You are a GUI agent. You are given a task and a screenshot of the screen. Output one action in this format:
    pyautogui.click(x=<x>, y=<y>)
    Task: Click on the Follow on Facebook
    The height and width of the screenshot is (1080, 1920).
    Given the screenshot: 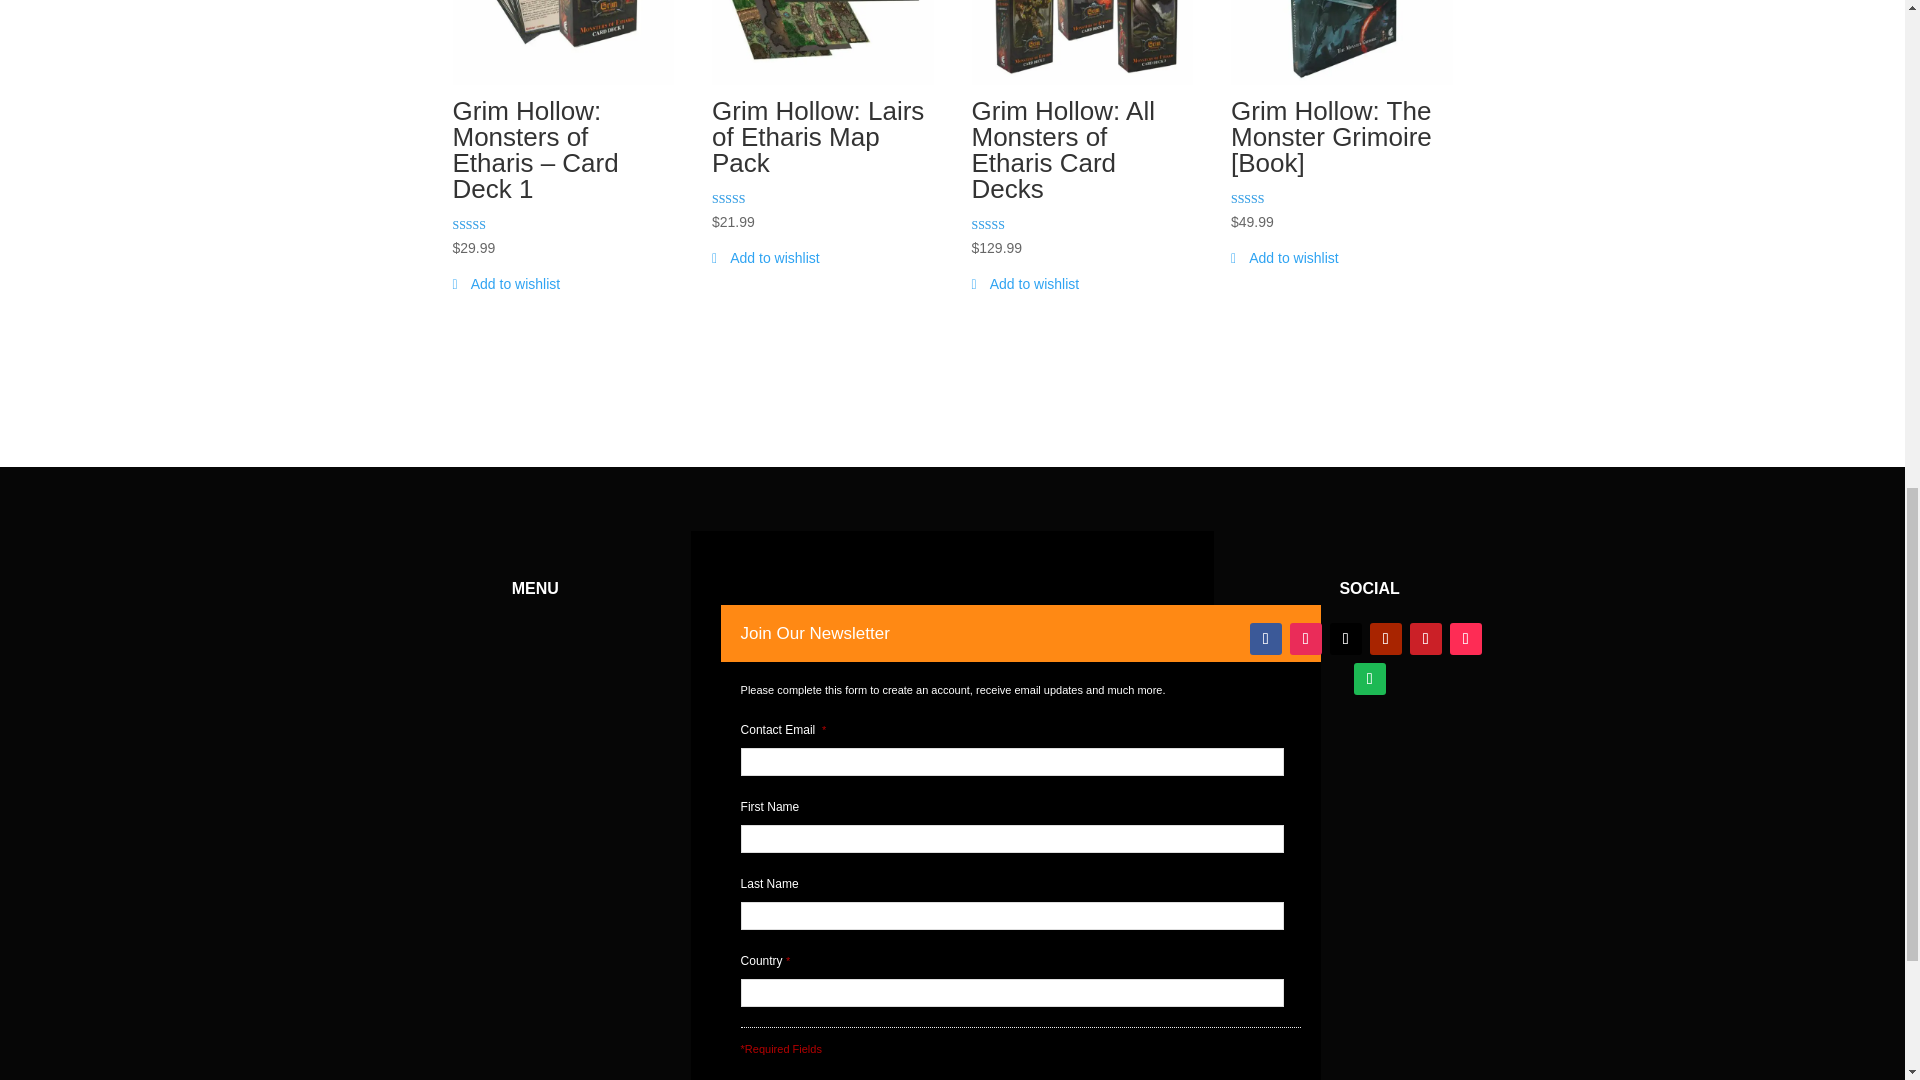 What is the action you would take?
    pyautogui.click(x=1266, y=638)
    